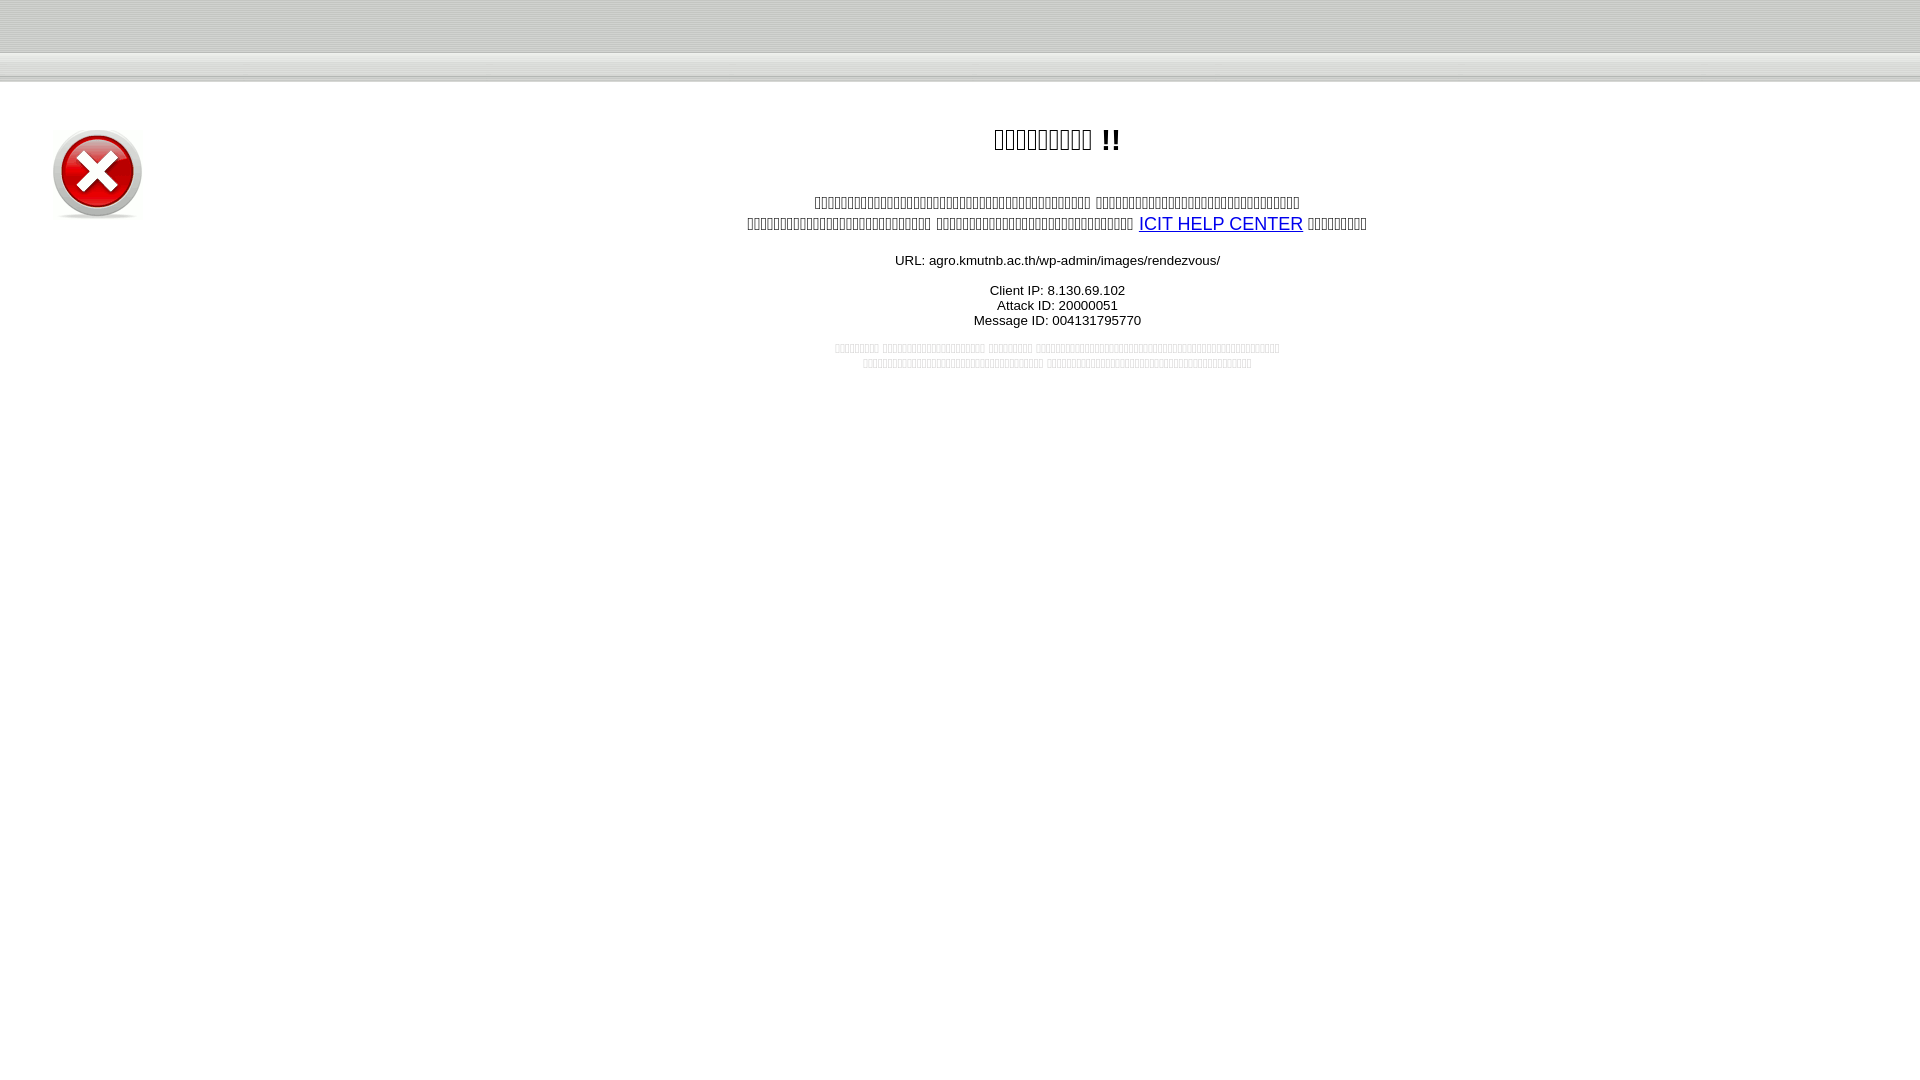 The height and width of the screenshot is (1080, 1920). Describe the element at coordinates (1220, 224) in the screenshot. I see `ICIT HELP CENTER` at that location.